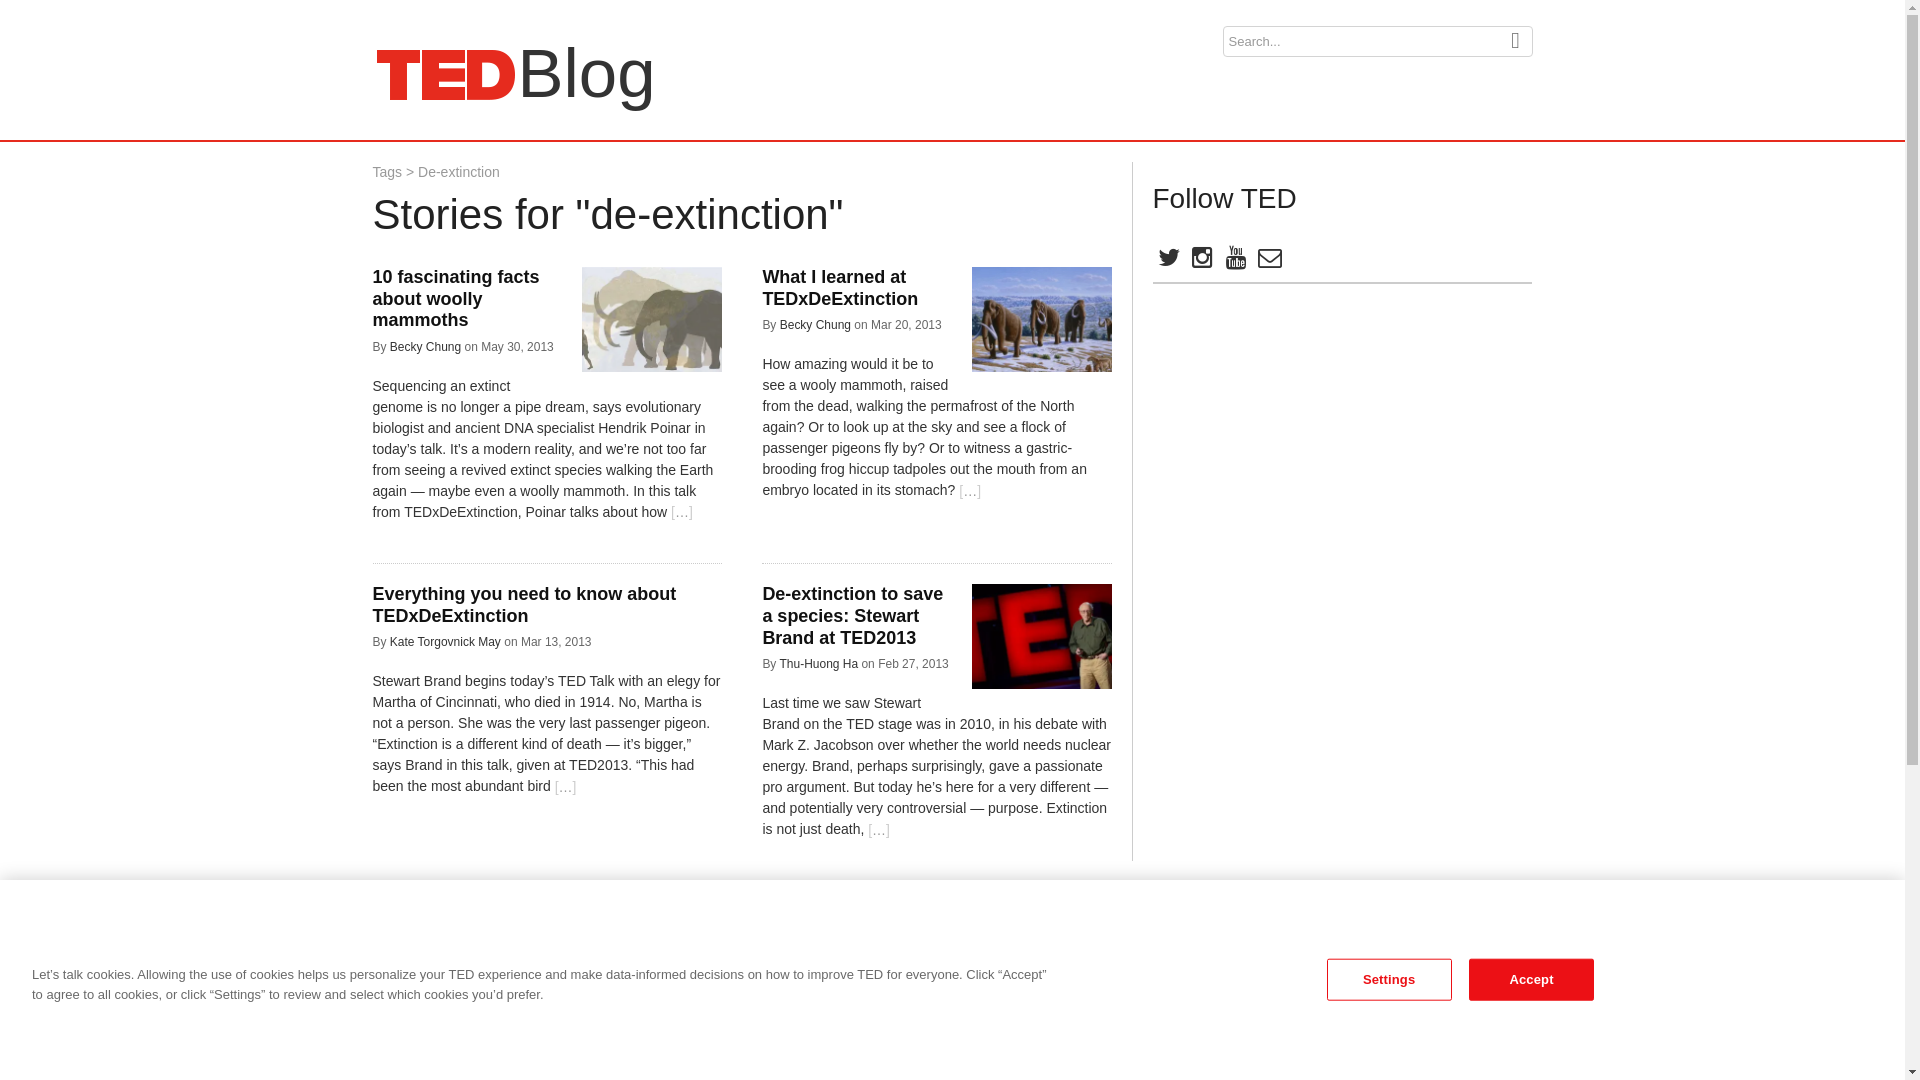 This screenshot has width=1920, height=1080. Describe the element at coordinates (818, 663) in the screenshot. I see `Kate Torgovnick May` at that location.